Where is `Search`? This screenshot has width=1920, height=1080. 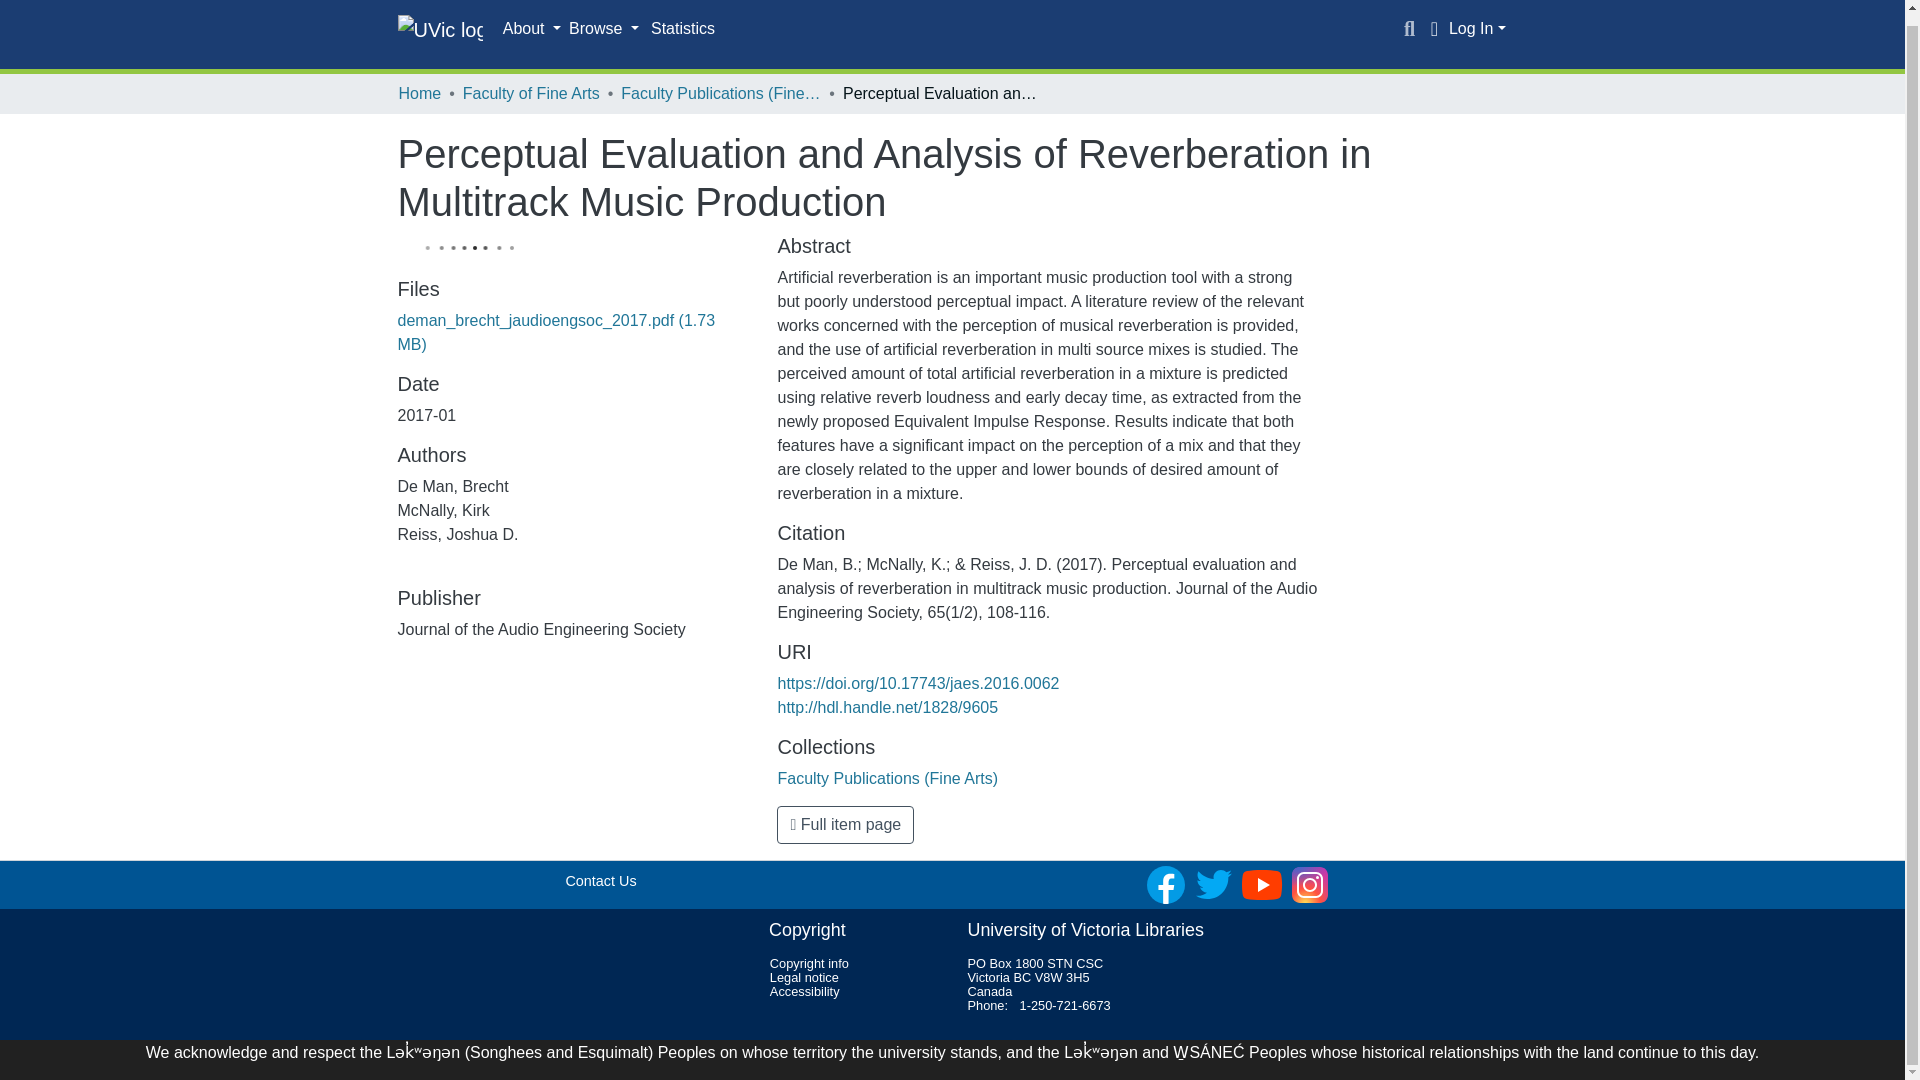 Search is located at coordinates (1410, 29).